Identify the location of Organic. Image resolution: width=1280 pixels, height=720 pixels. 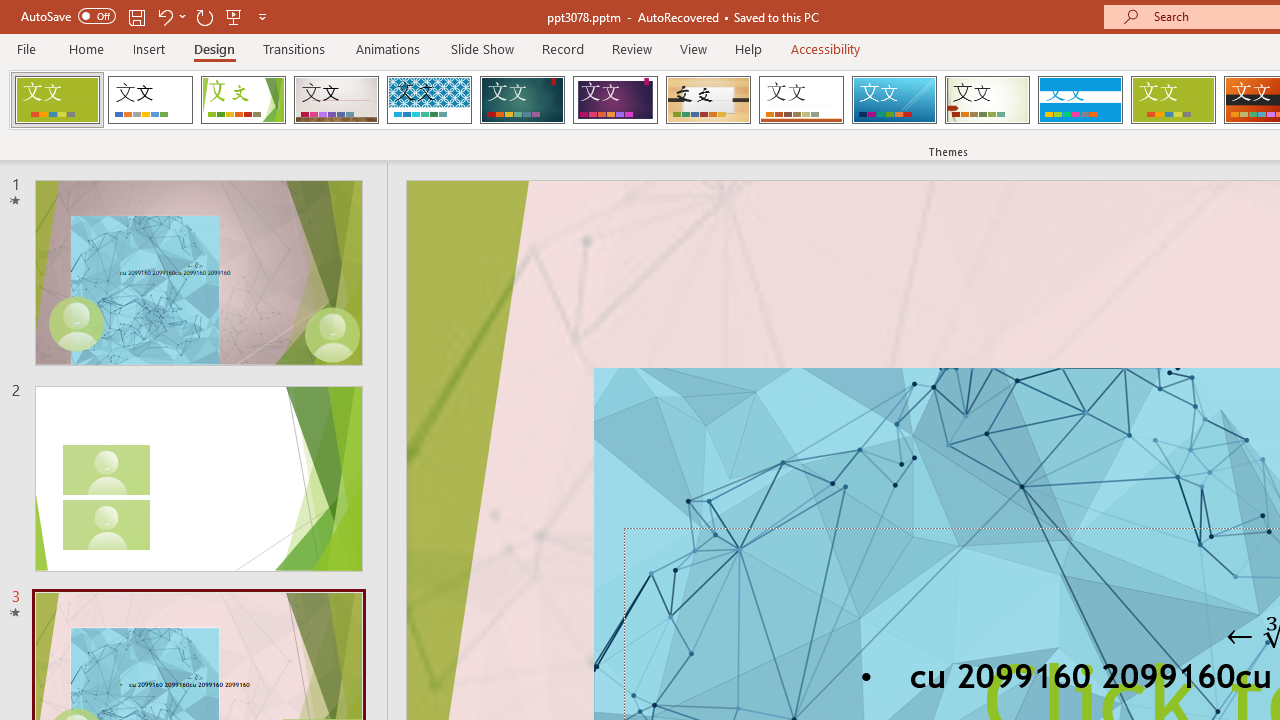
(708, 100).